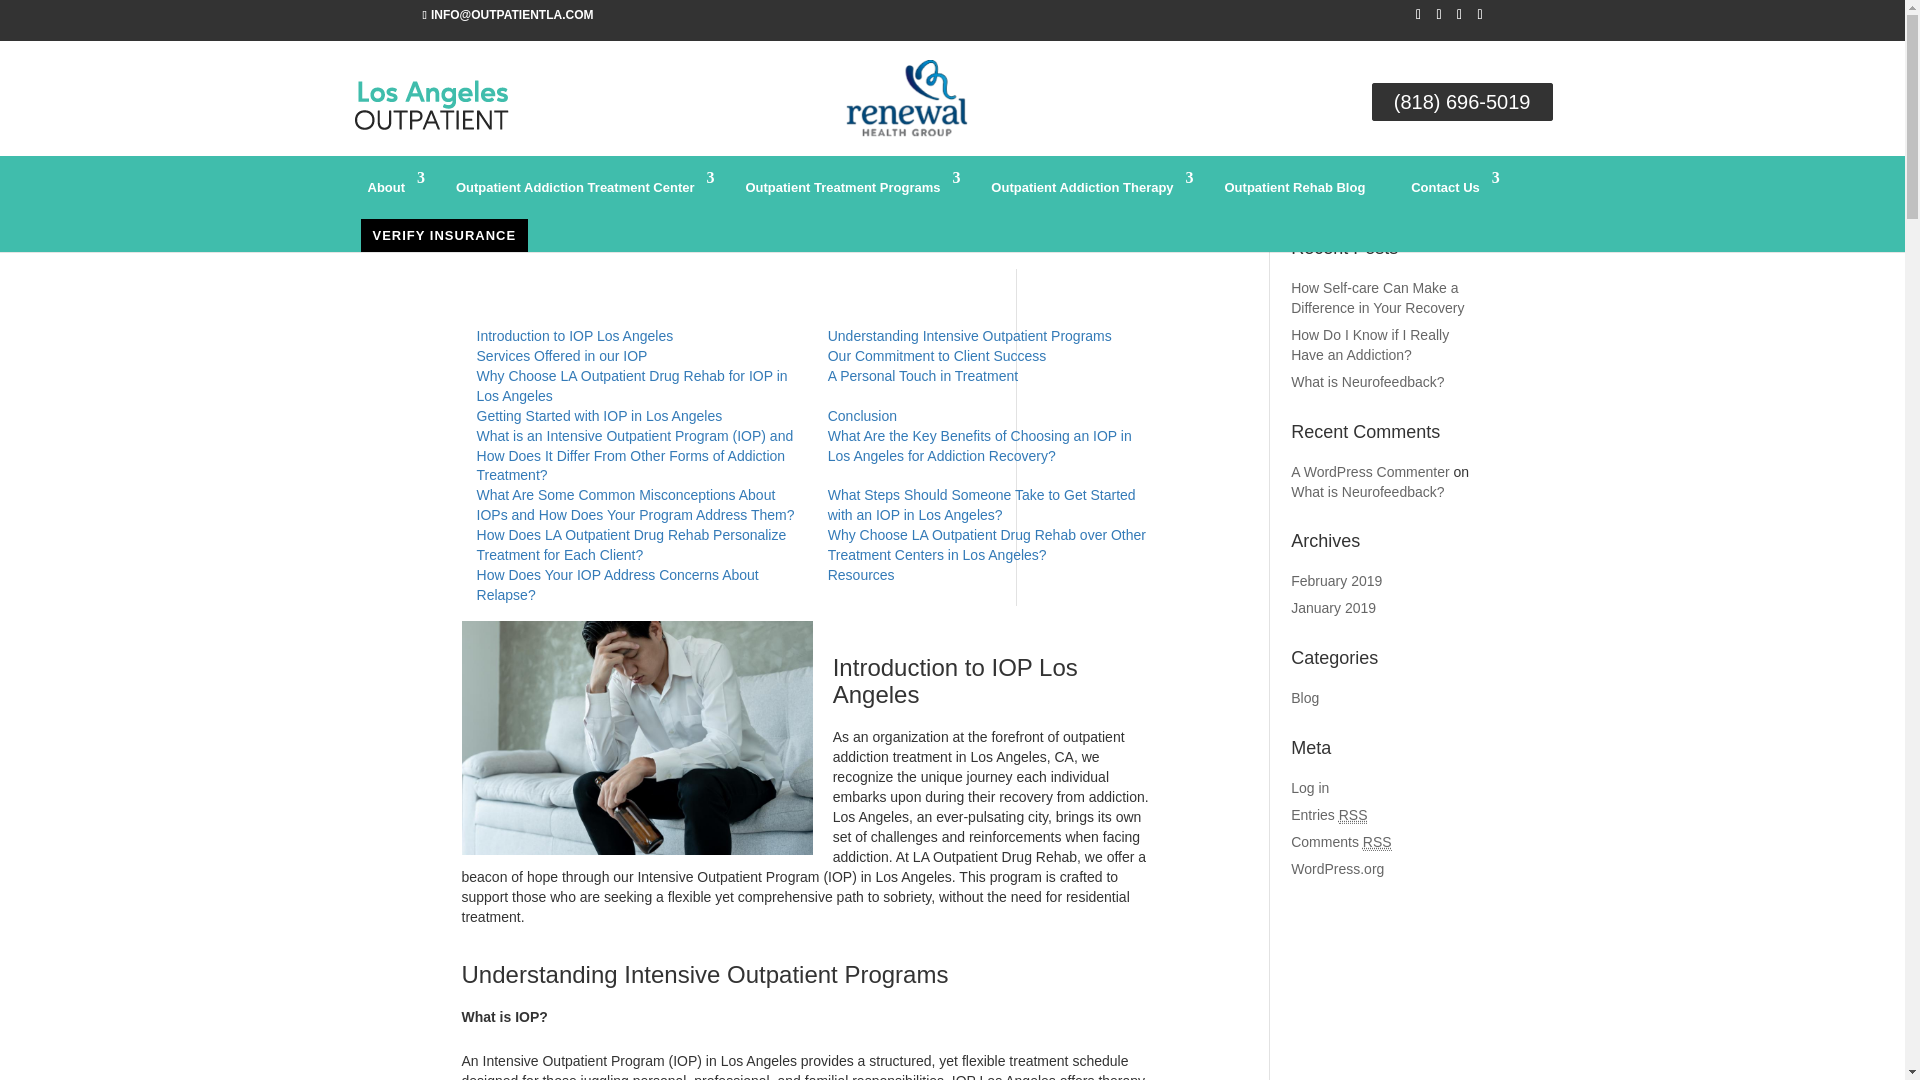 This screenshot has width=1920, height=1080. Describe the element at coordinates (1352, 815) in the screenshot. I see `Really Simple Syndication` at that location.